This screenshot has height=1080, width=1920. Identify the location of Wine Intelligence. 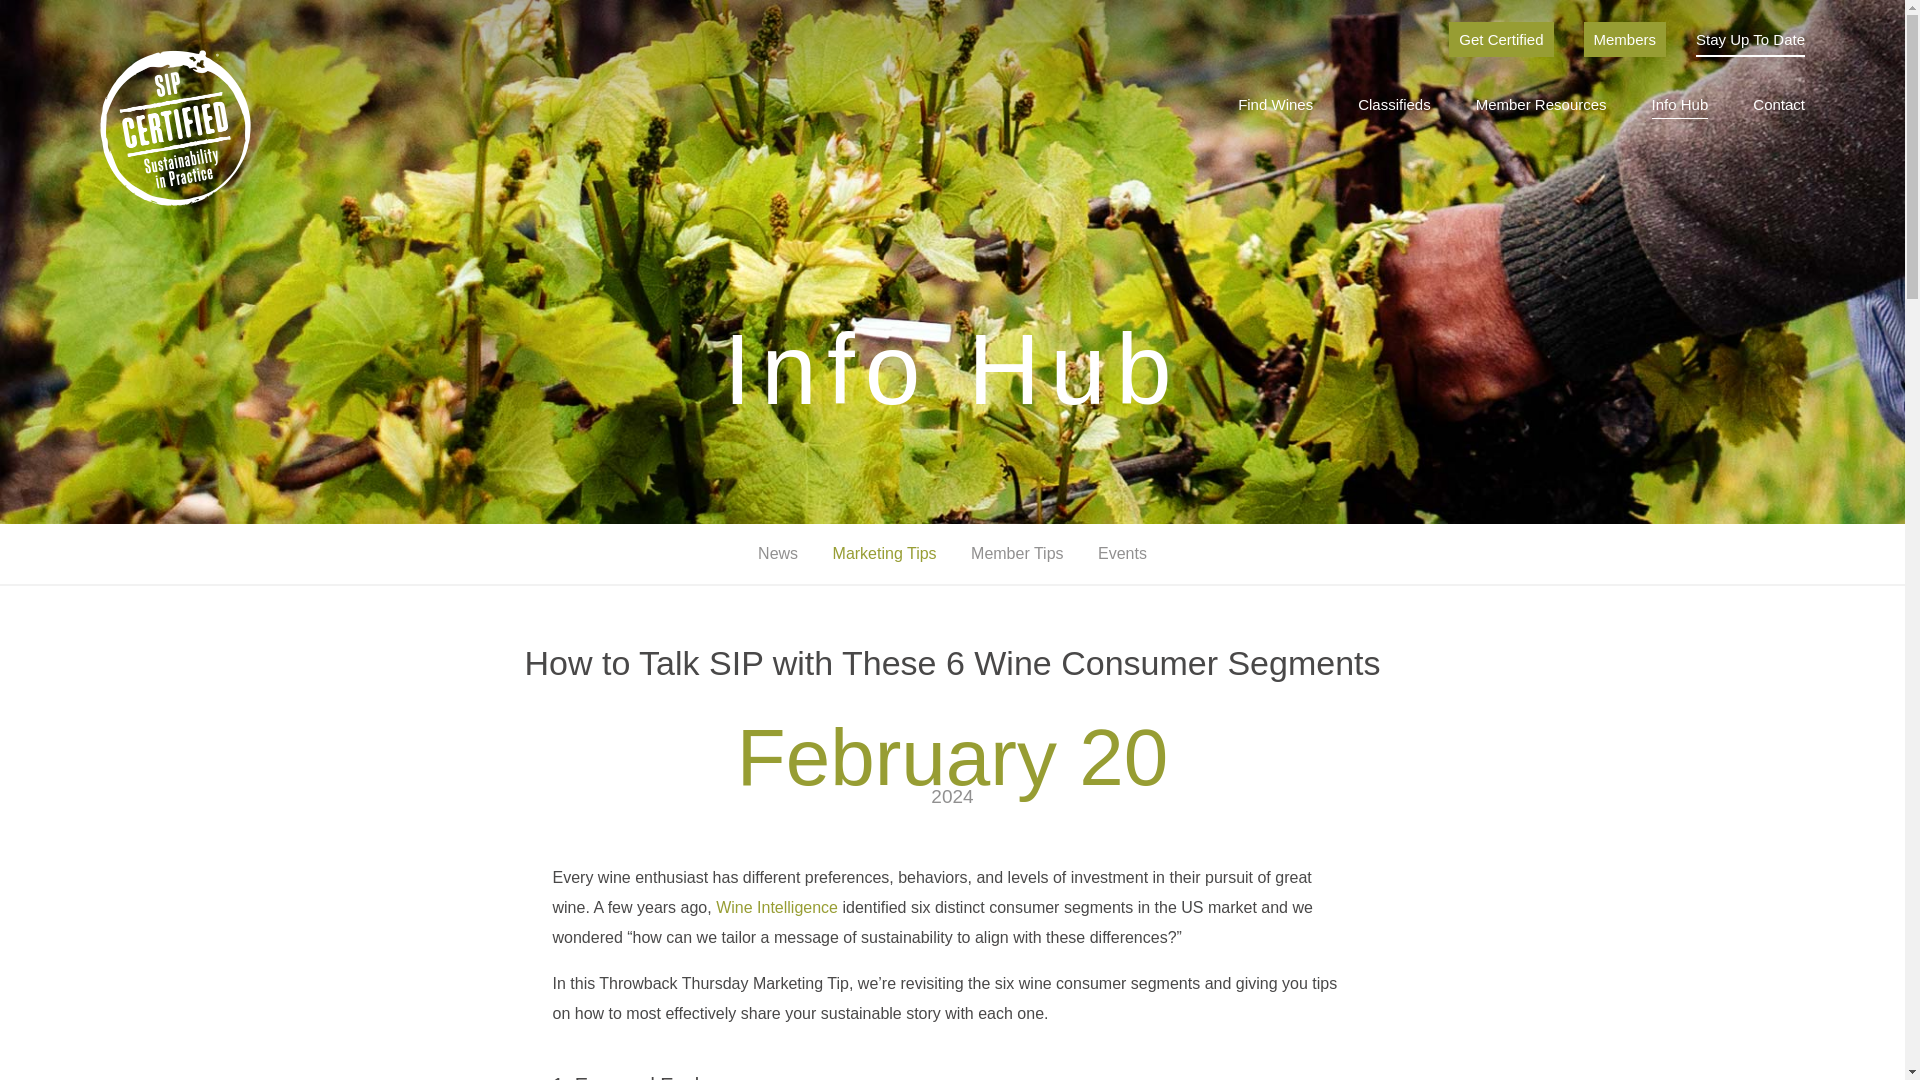
(776, 906).